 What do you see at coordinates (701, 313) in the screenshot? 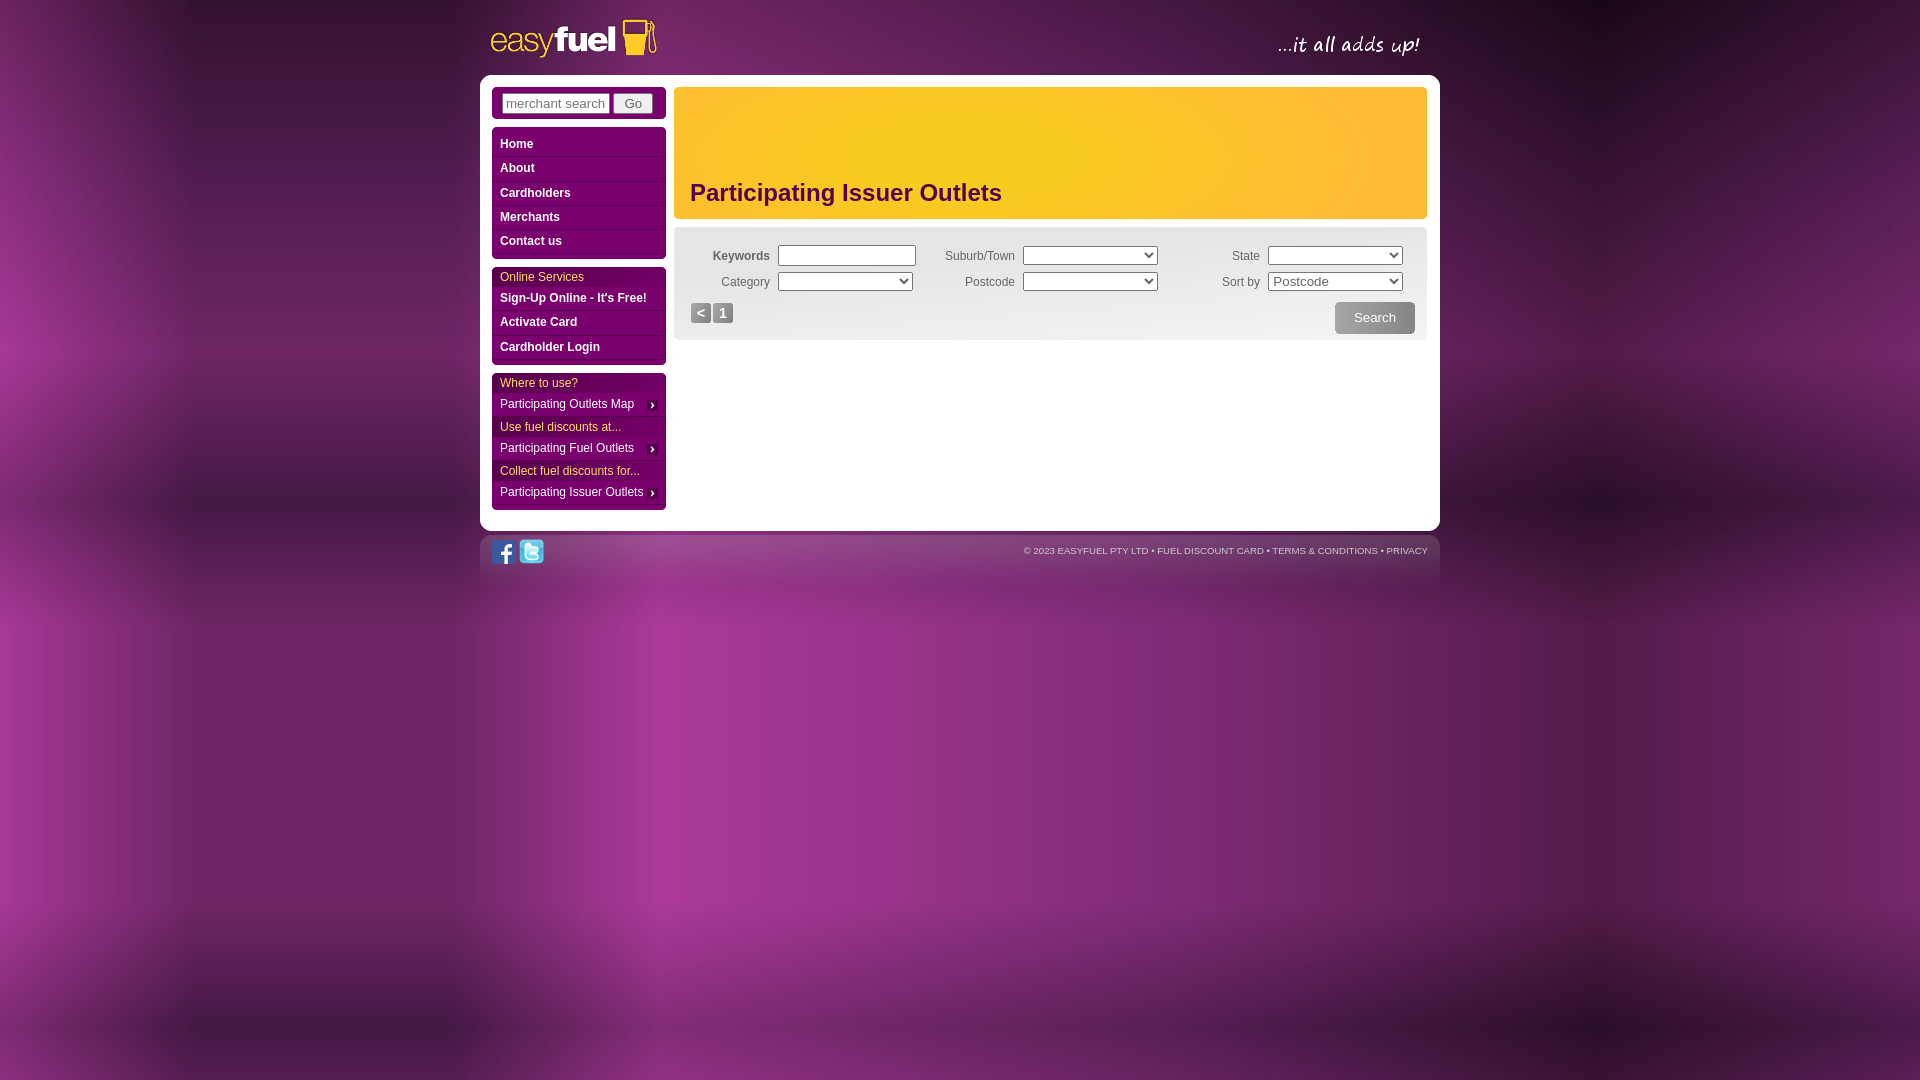
I see `<` at bounding box center [701, 313].